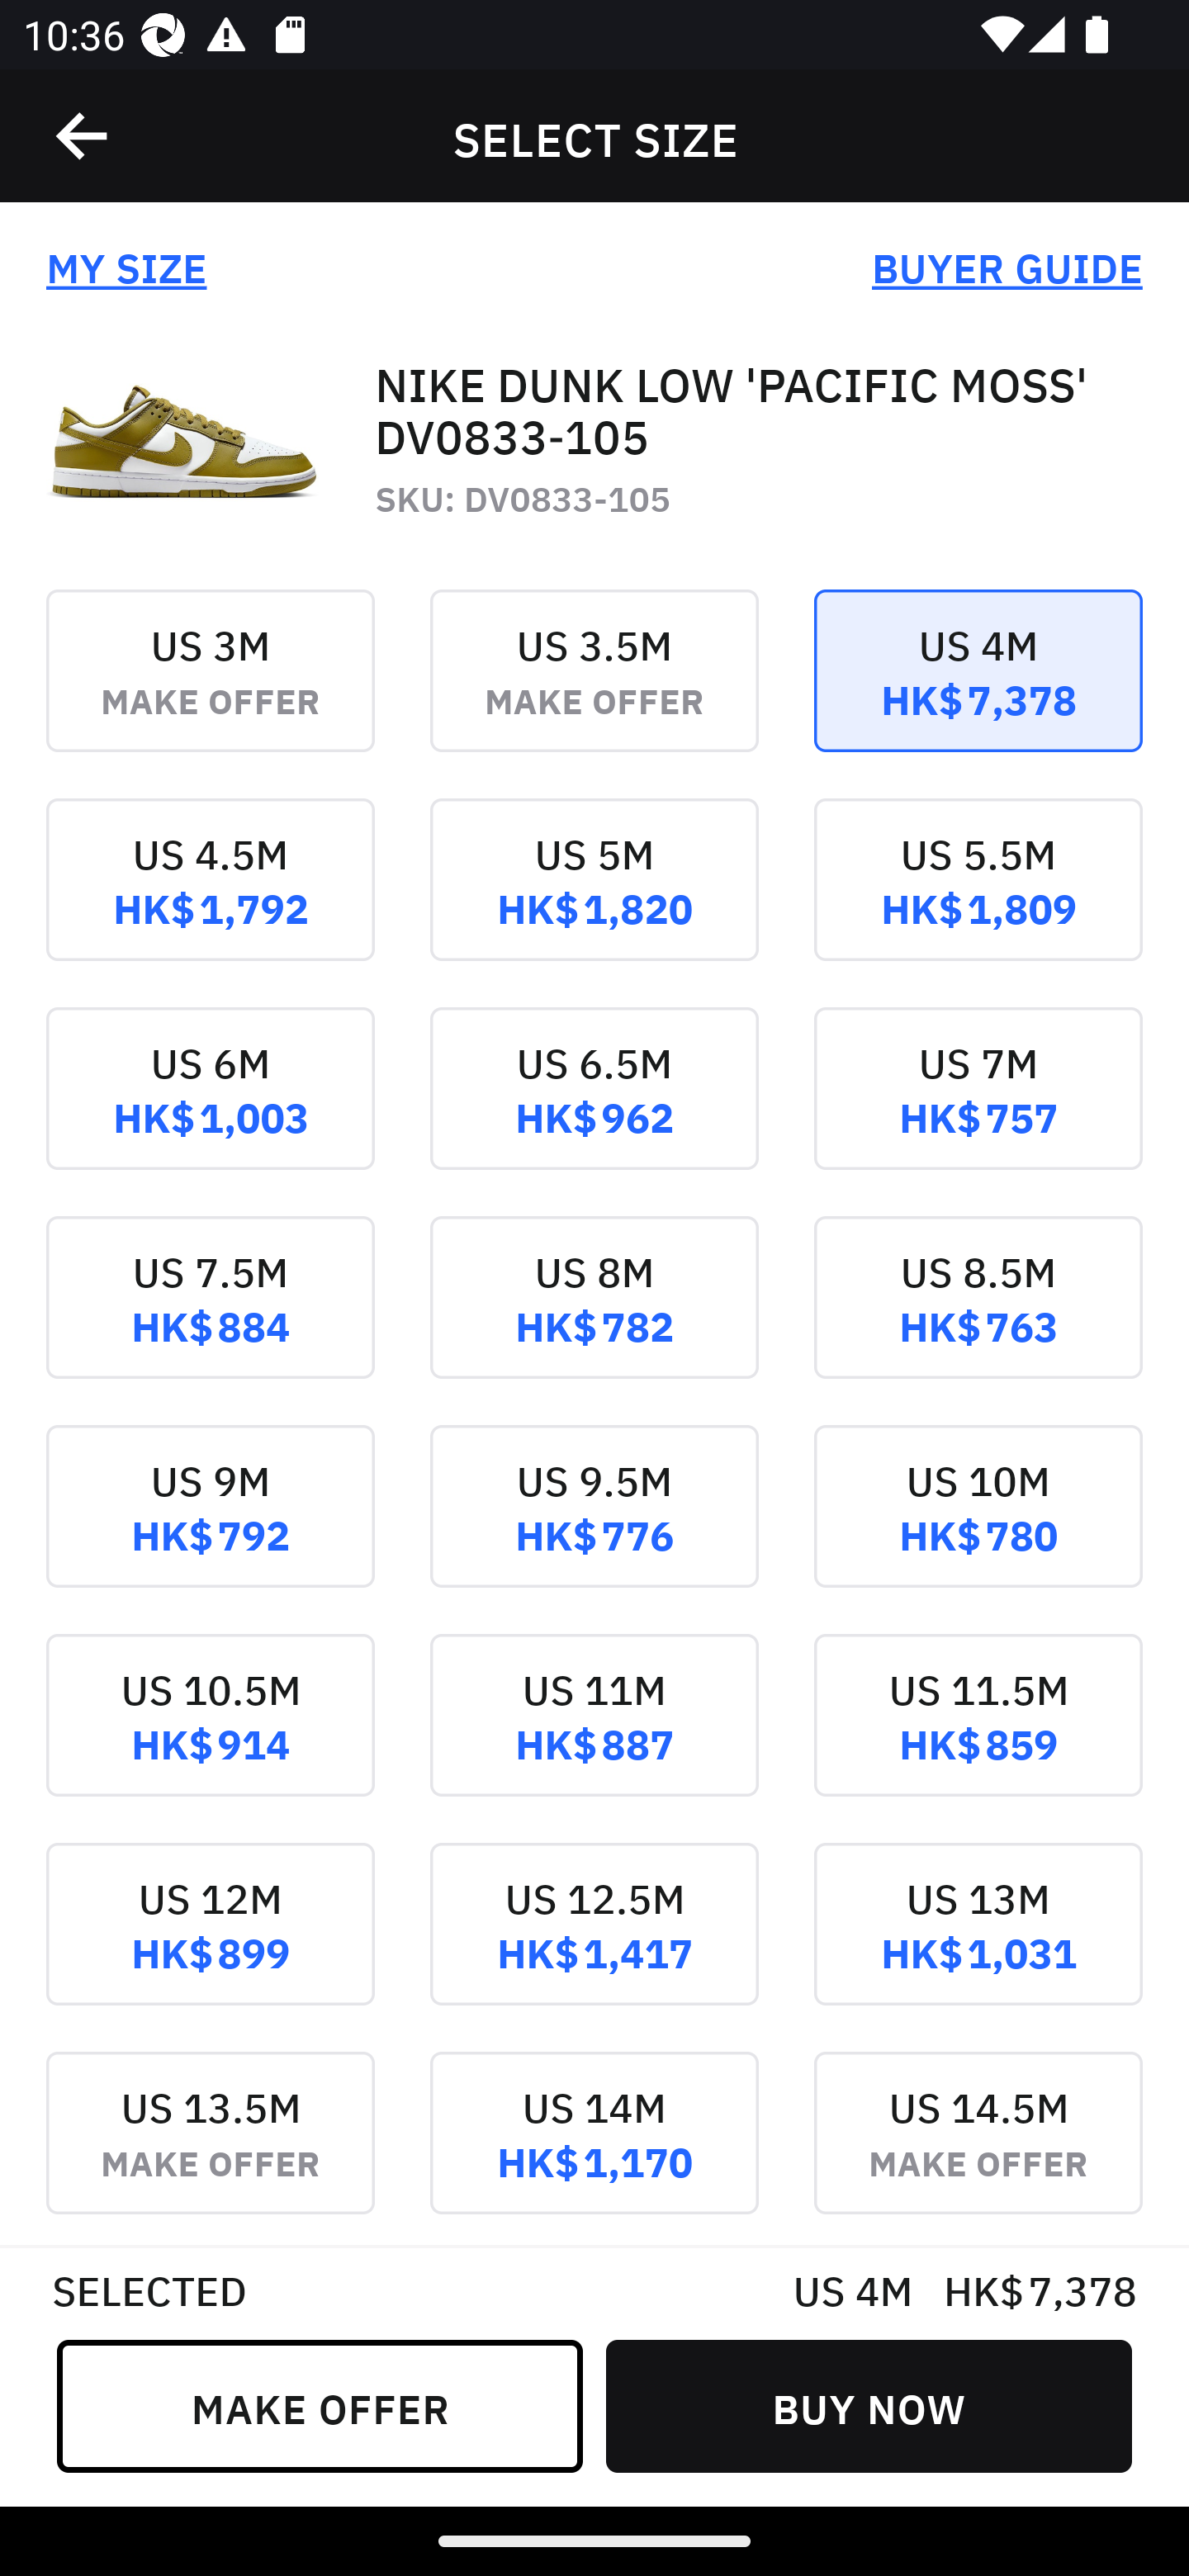 This screenshot has width=1189, height=2576. Describe the element at coordinates (210, 694) in the screenshot. I see `US 3M MAKE OFFER` at that location.